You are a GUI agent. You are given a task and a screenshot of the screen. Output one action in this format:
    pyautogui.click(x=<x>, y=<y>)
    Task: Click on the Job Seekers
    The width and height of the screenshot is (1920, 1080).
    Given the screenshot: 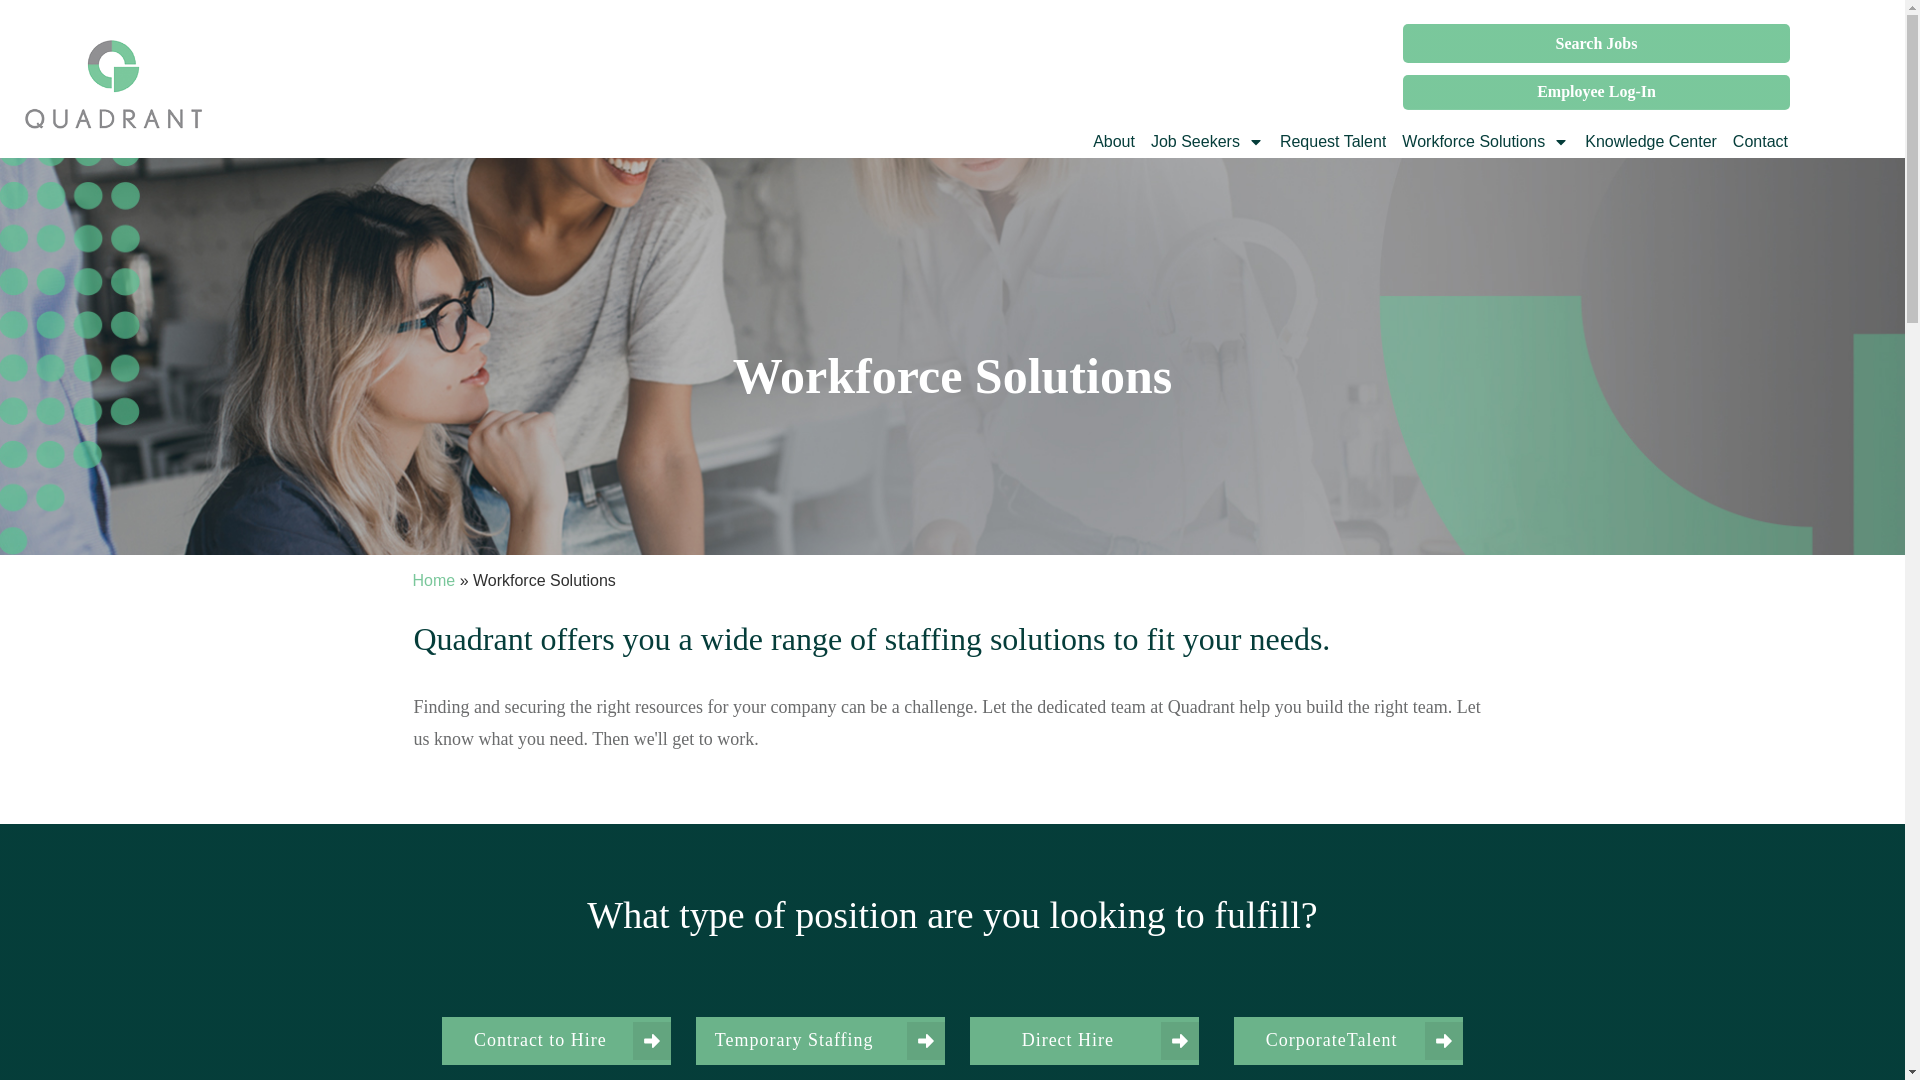 What is the action you would take?
    pyautogui.click(x=1206, y=142)
    